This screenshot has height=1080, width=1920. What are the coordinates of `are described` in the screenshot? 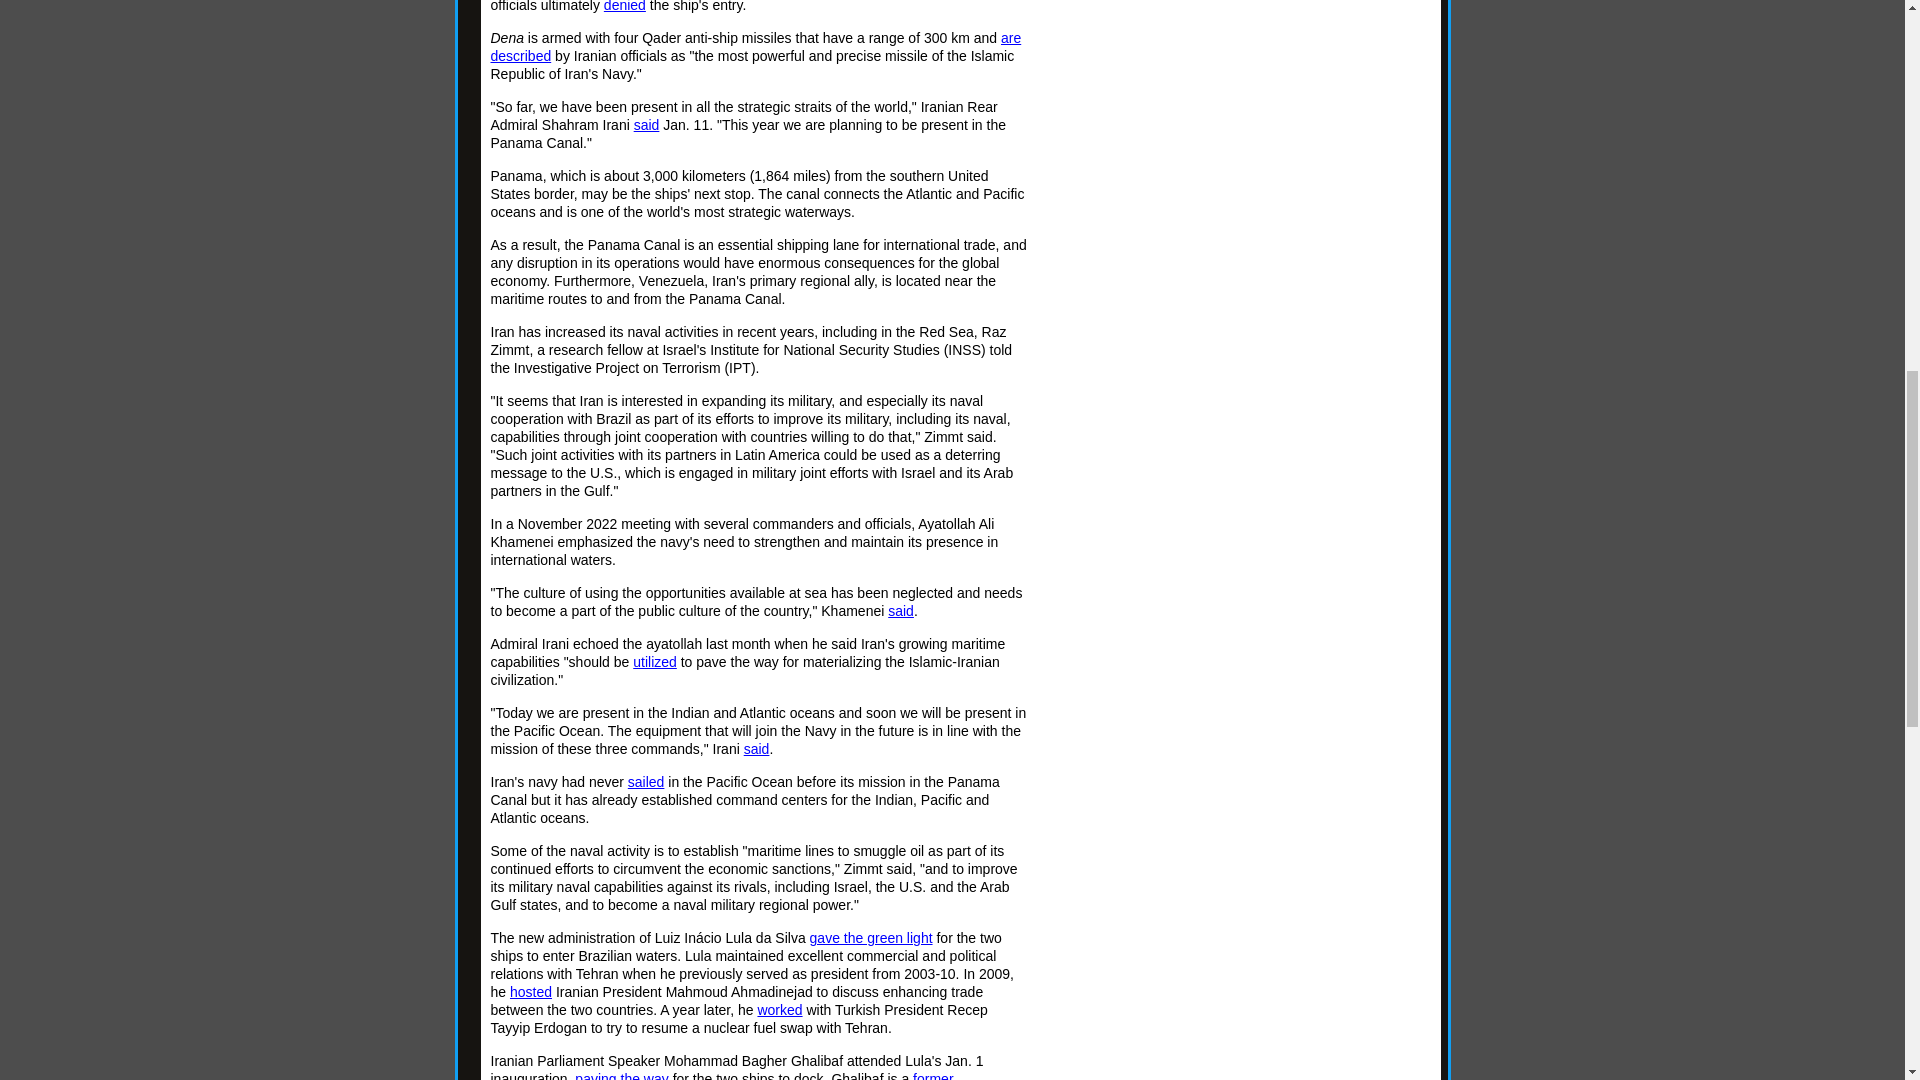 It's located at (755, 46).